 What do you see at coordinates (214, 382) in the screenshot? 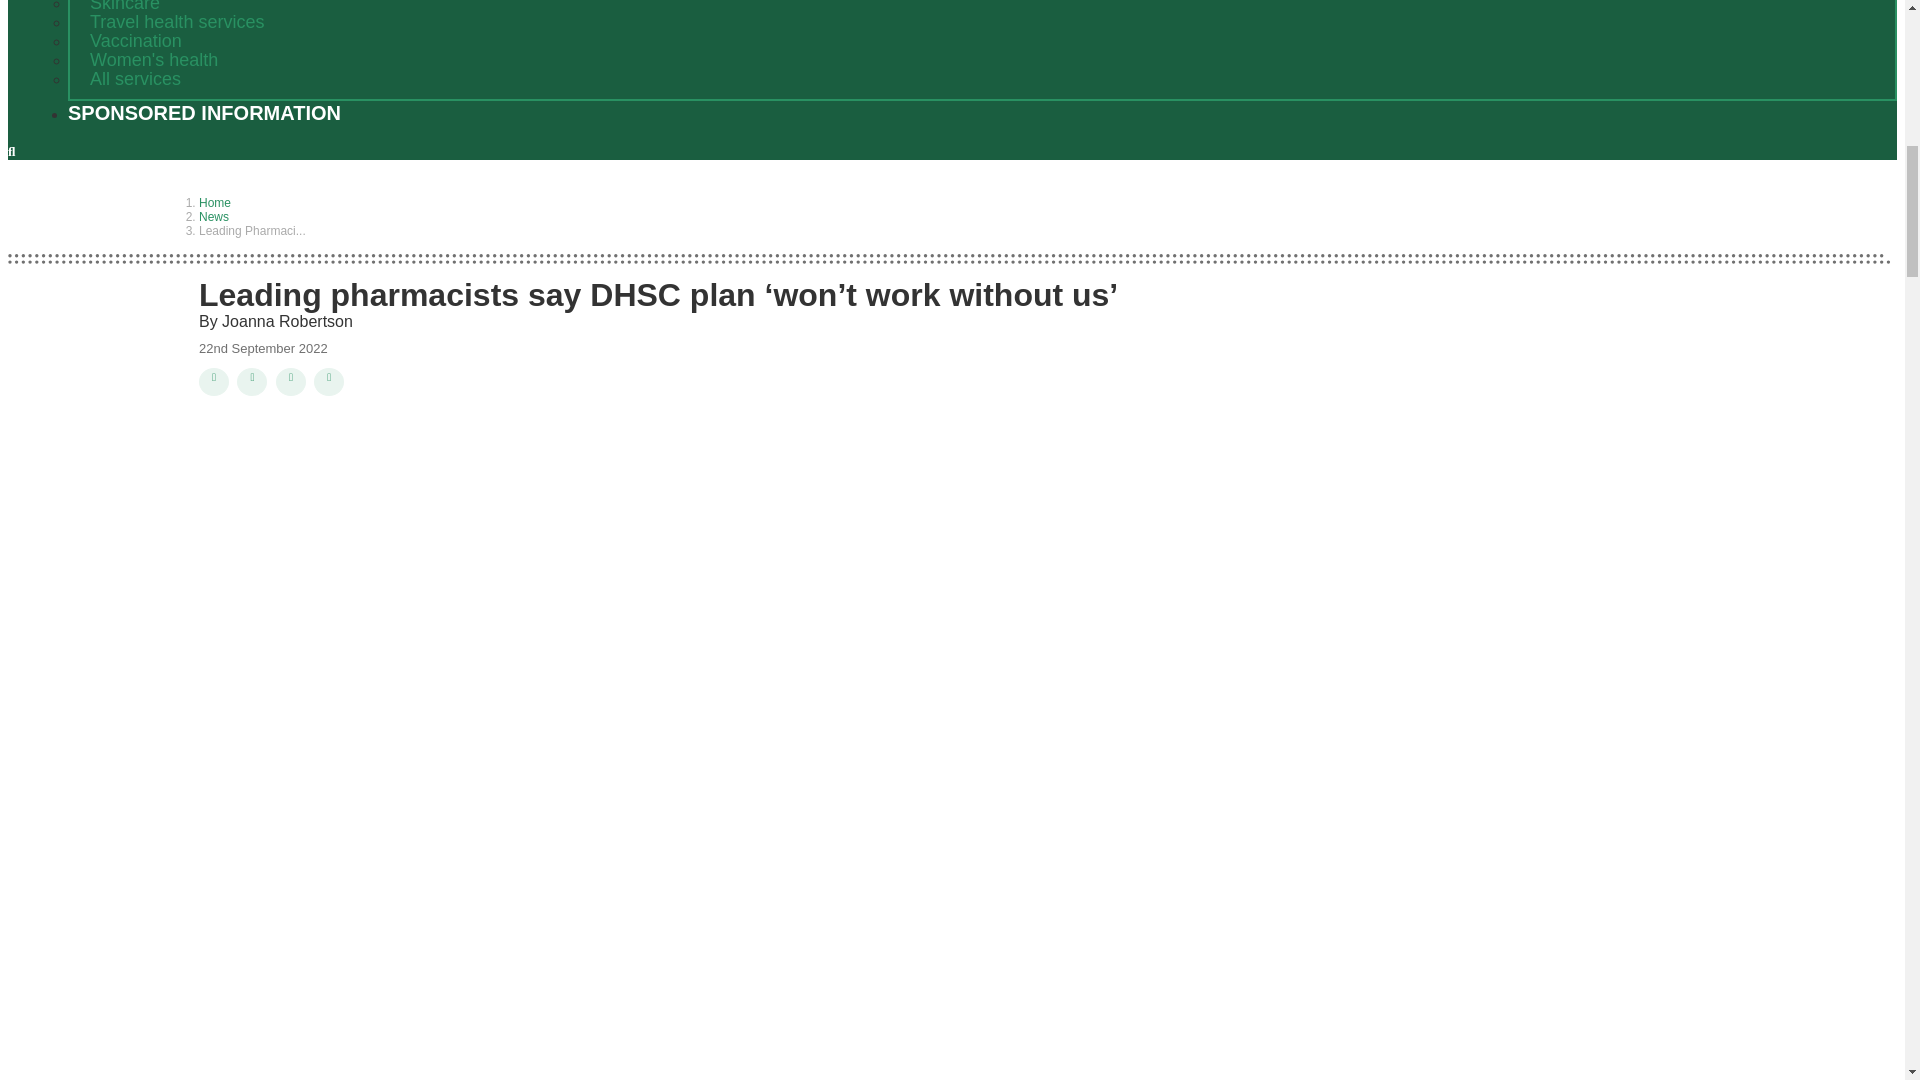
I see `Share on Twitter` at bounding box center [214, 382].